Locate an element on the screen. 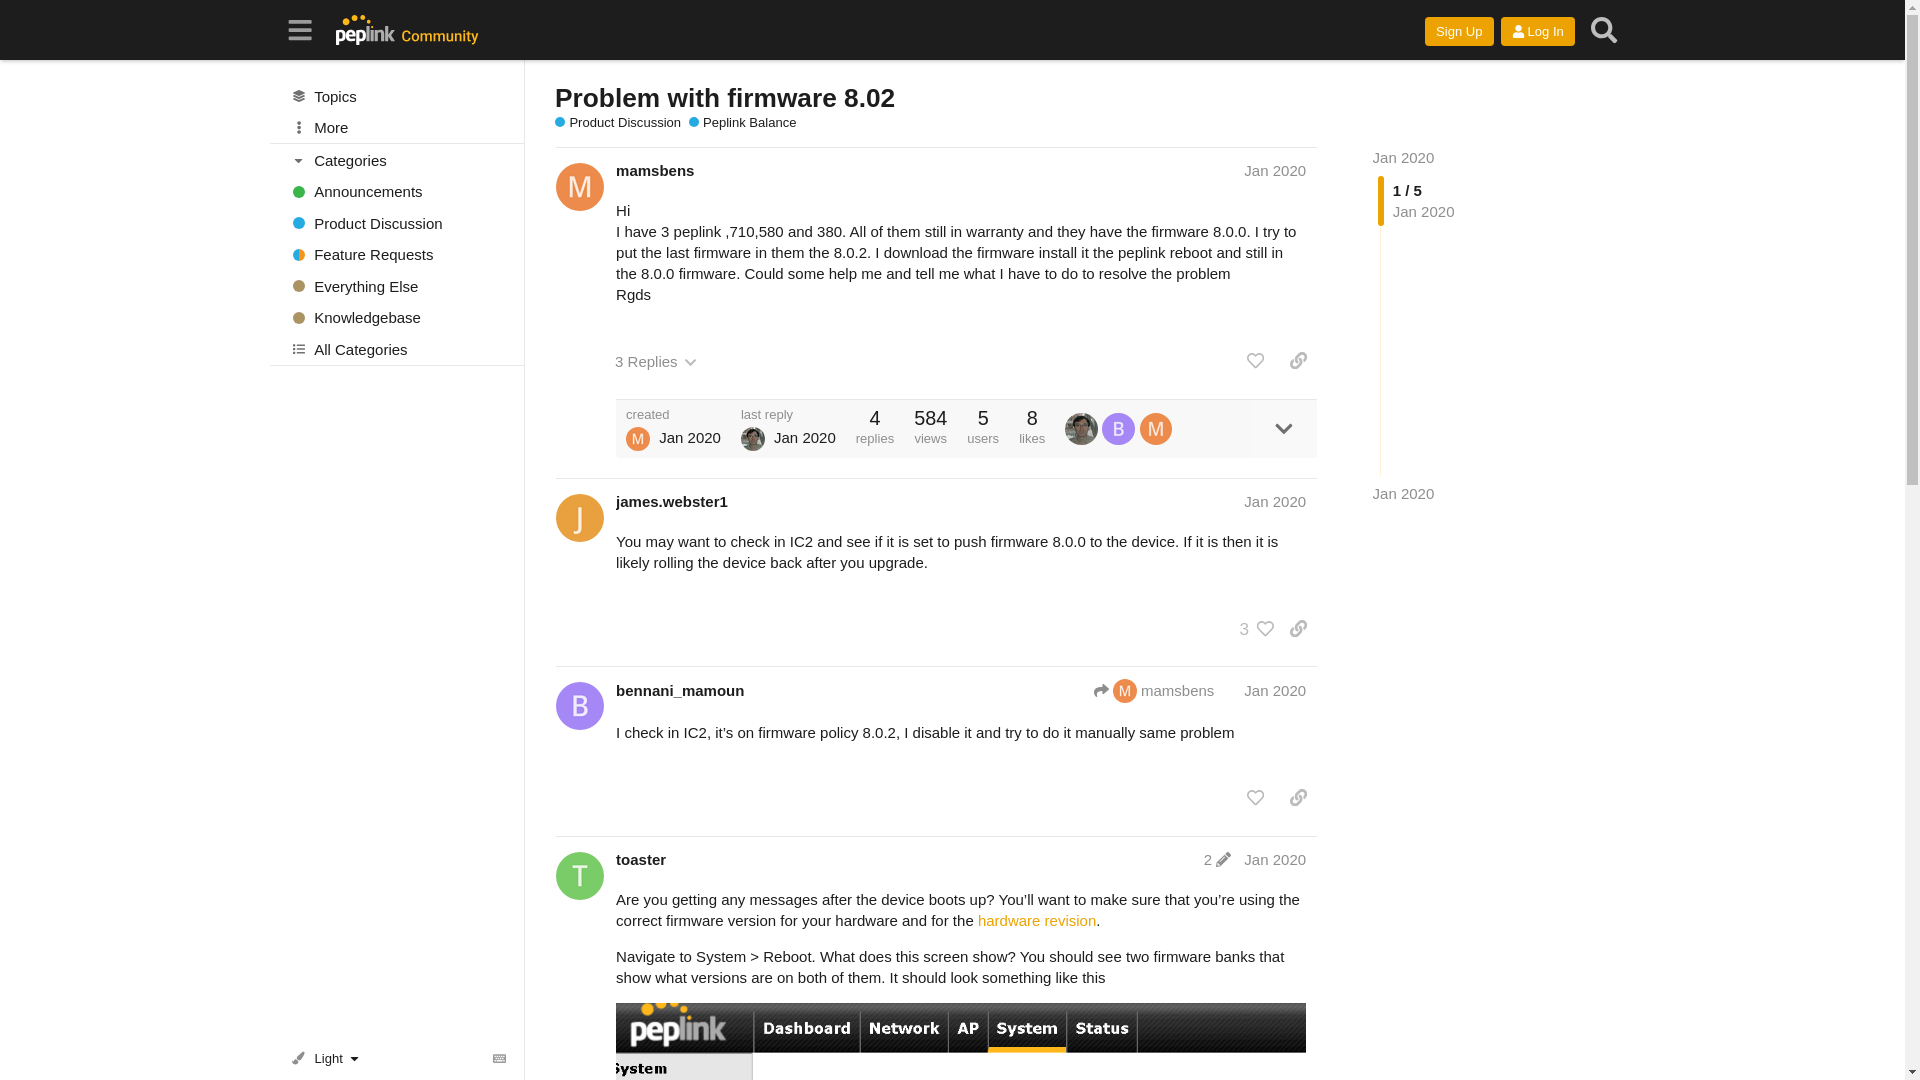  3 Replies is located at coordinates (655, 362).